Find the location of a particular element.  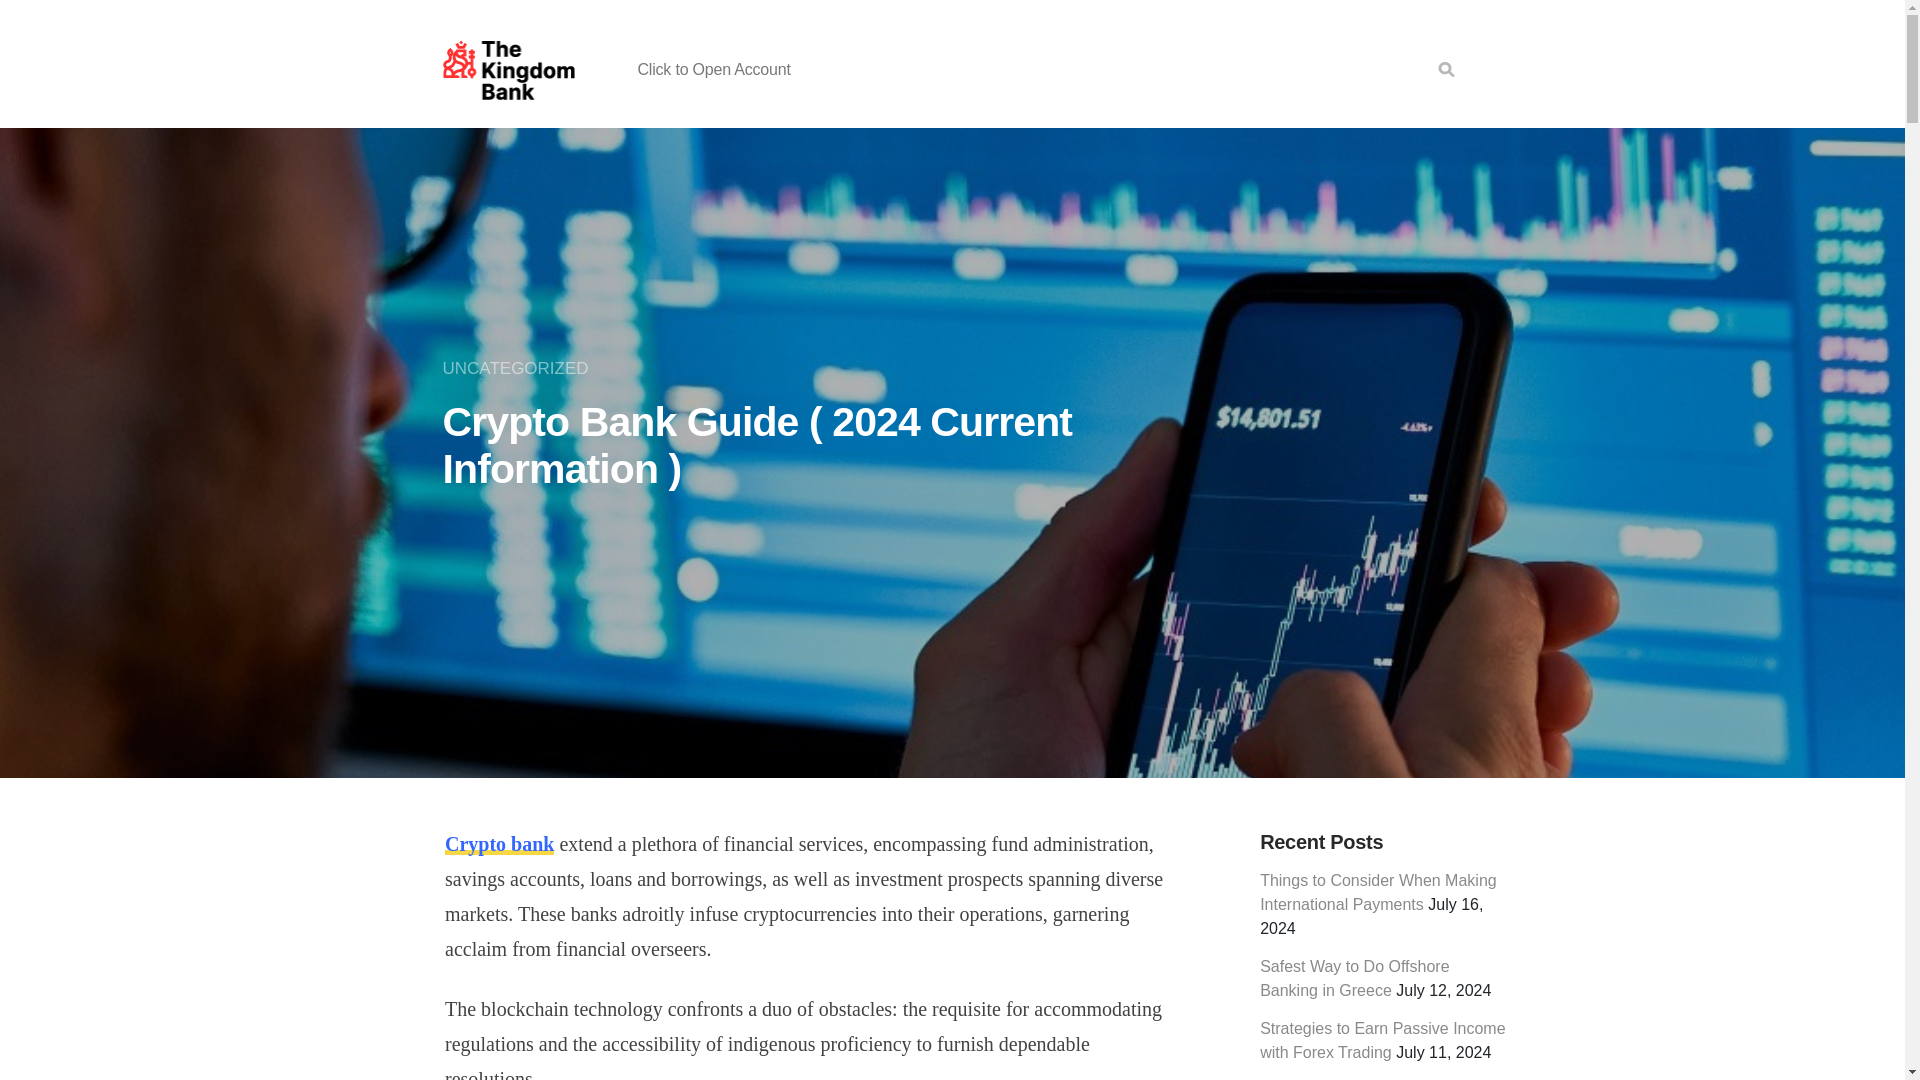

Uncategorized is located at coordinates (519, 368).